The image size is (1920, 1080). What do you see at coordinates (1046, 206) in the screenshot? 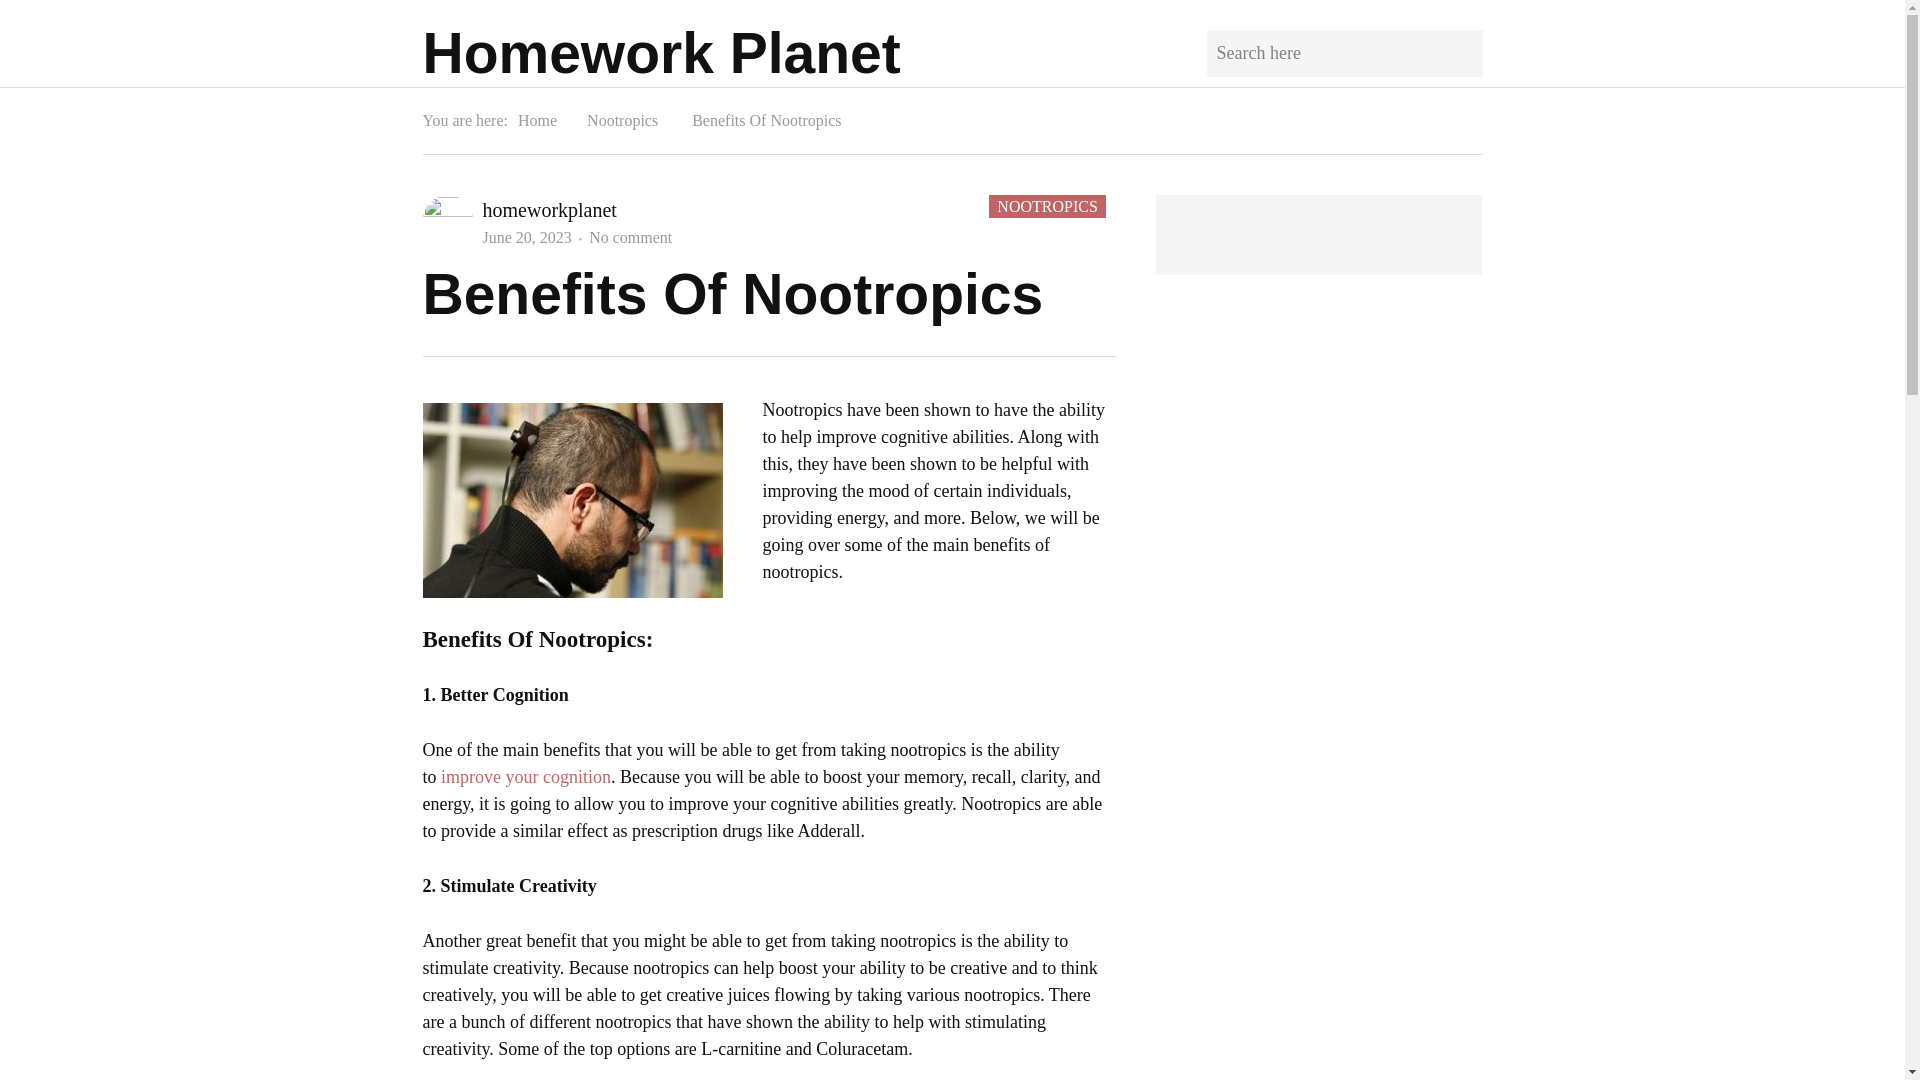
I see `improve your cognition` at bounding box center [1046, 206].